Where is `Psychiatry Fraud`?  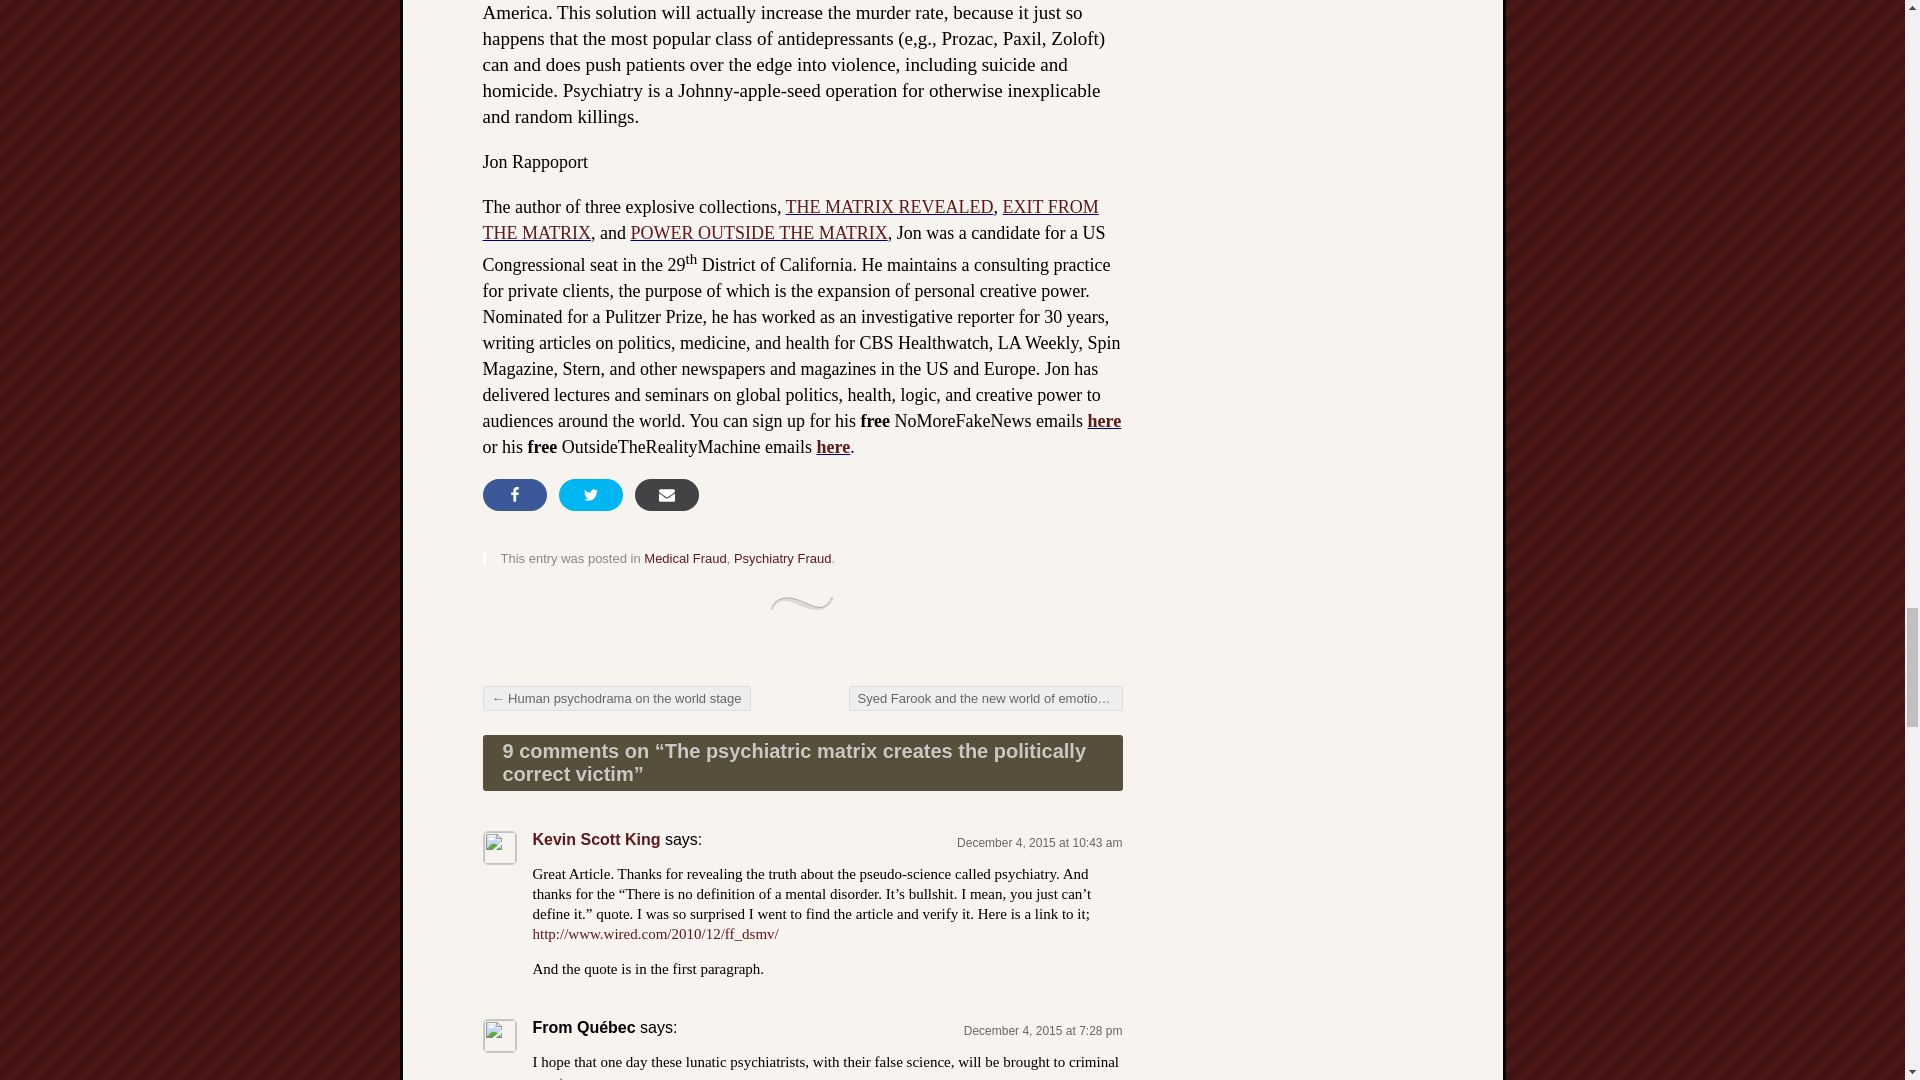 Psychiatry Fraud is located at coordinates (782, 558).